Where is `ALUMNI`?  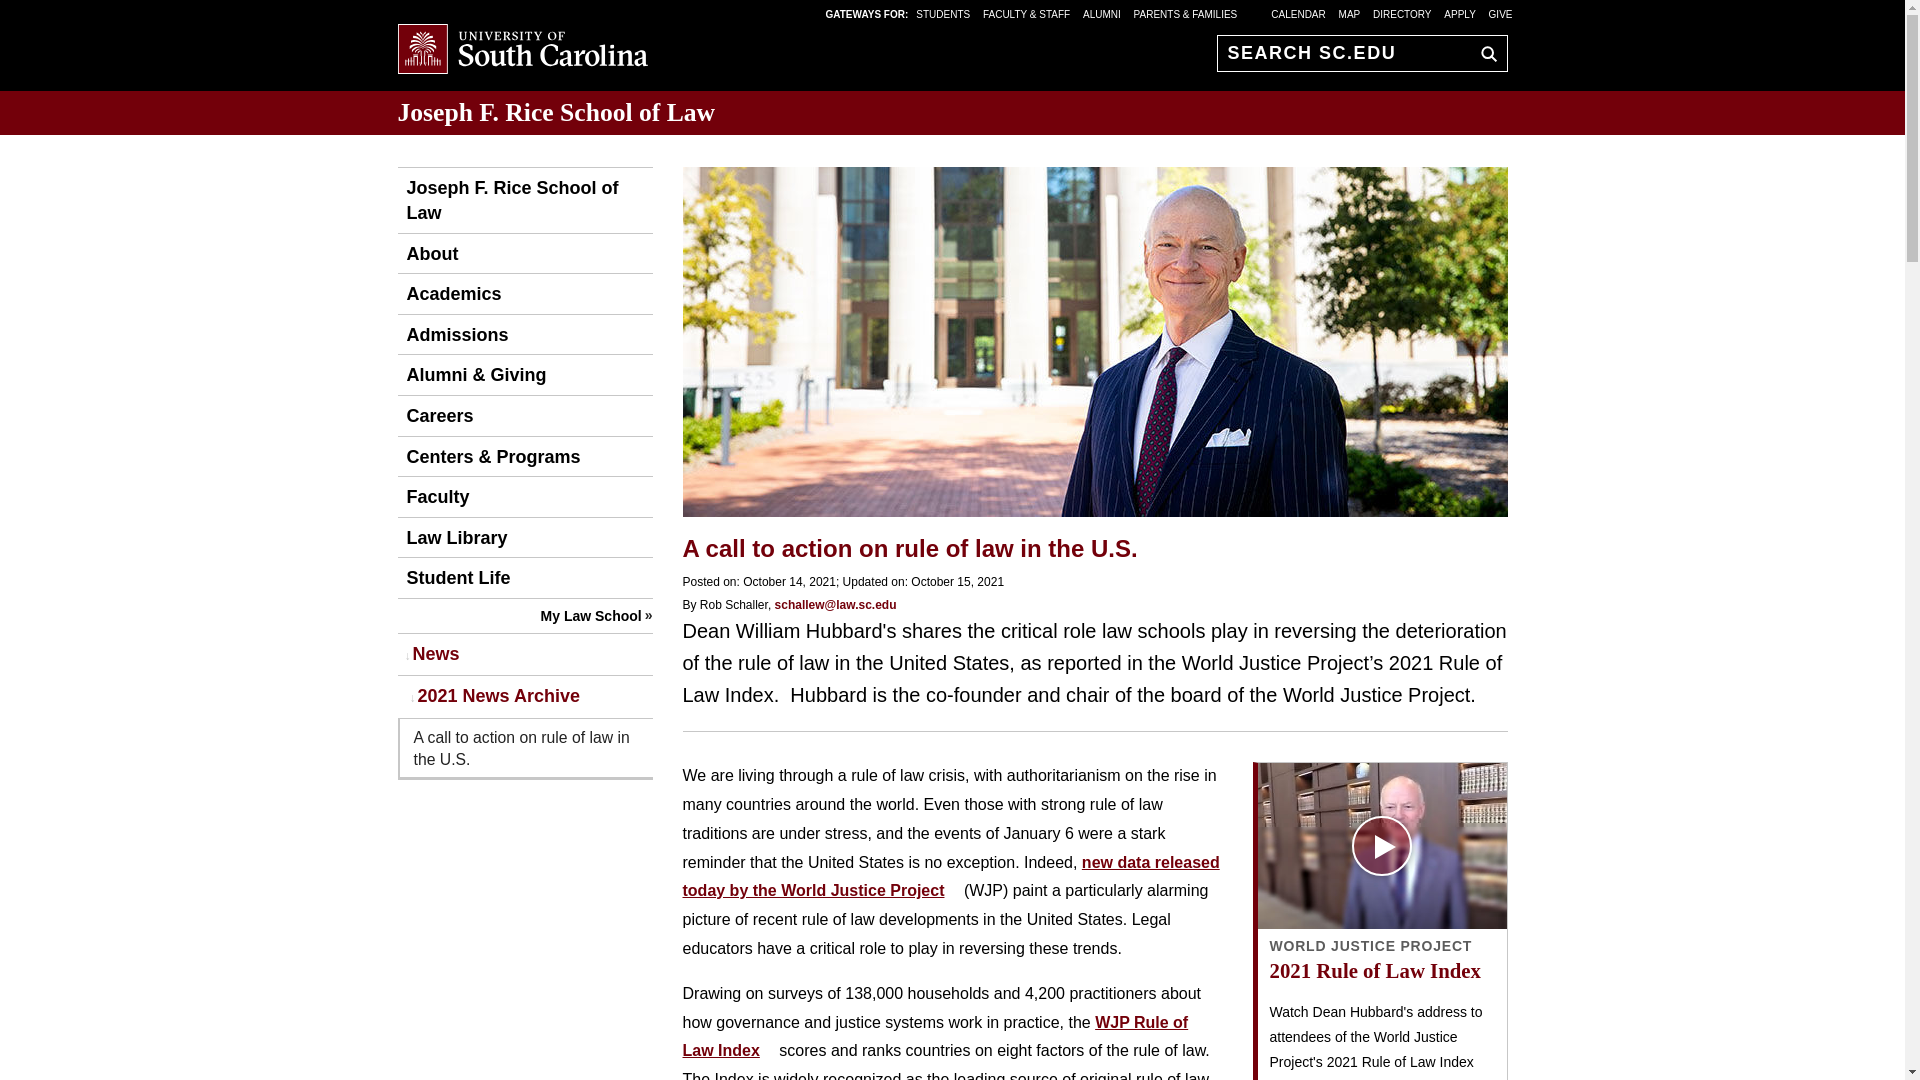 ALUMNI is located at coordinates (1102, 13).